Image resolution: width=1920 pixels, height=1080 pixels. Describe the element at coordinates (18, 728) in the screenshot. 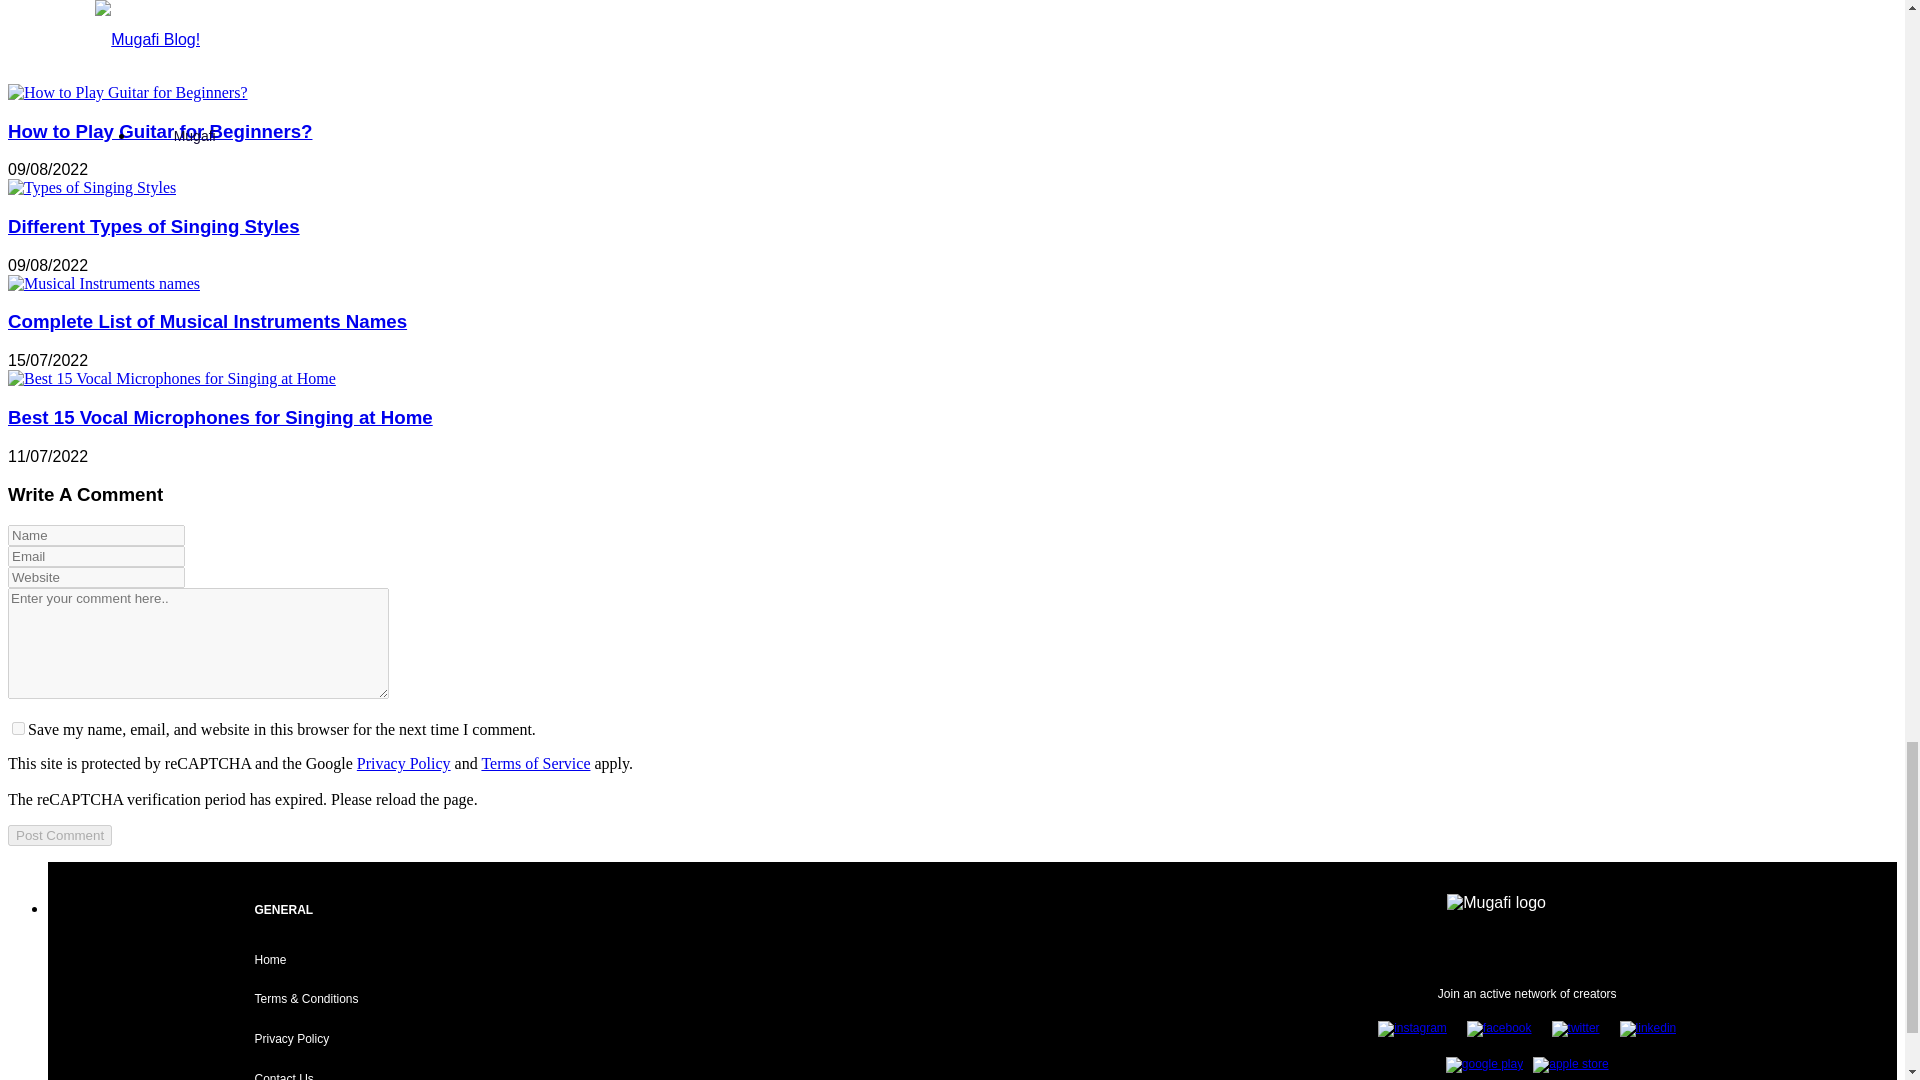

I see `yes` at that location.